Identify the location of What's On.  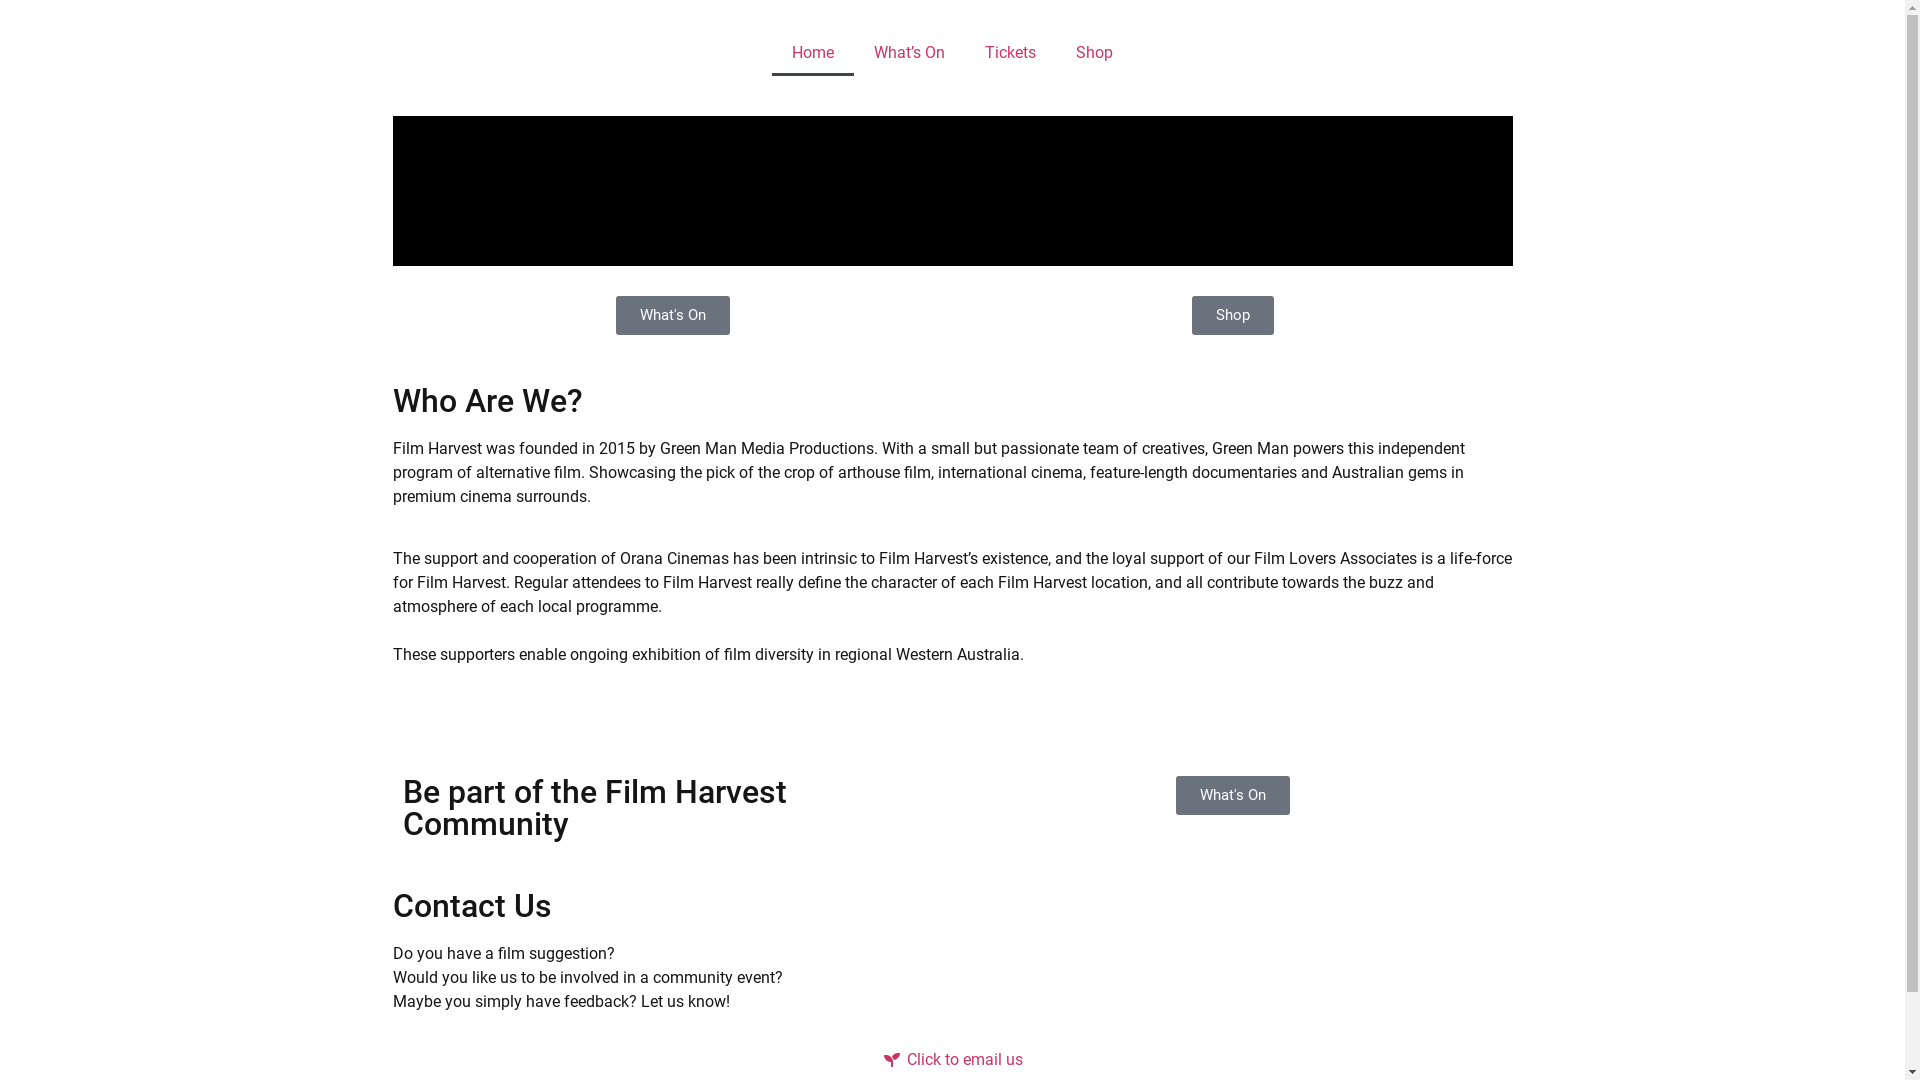
(1233, 796).